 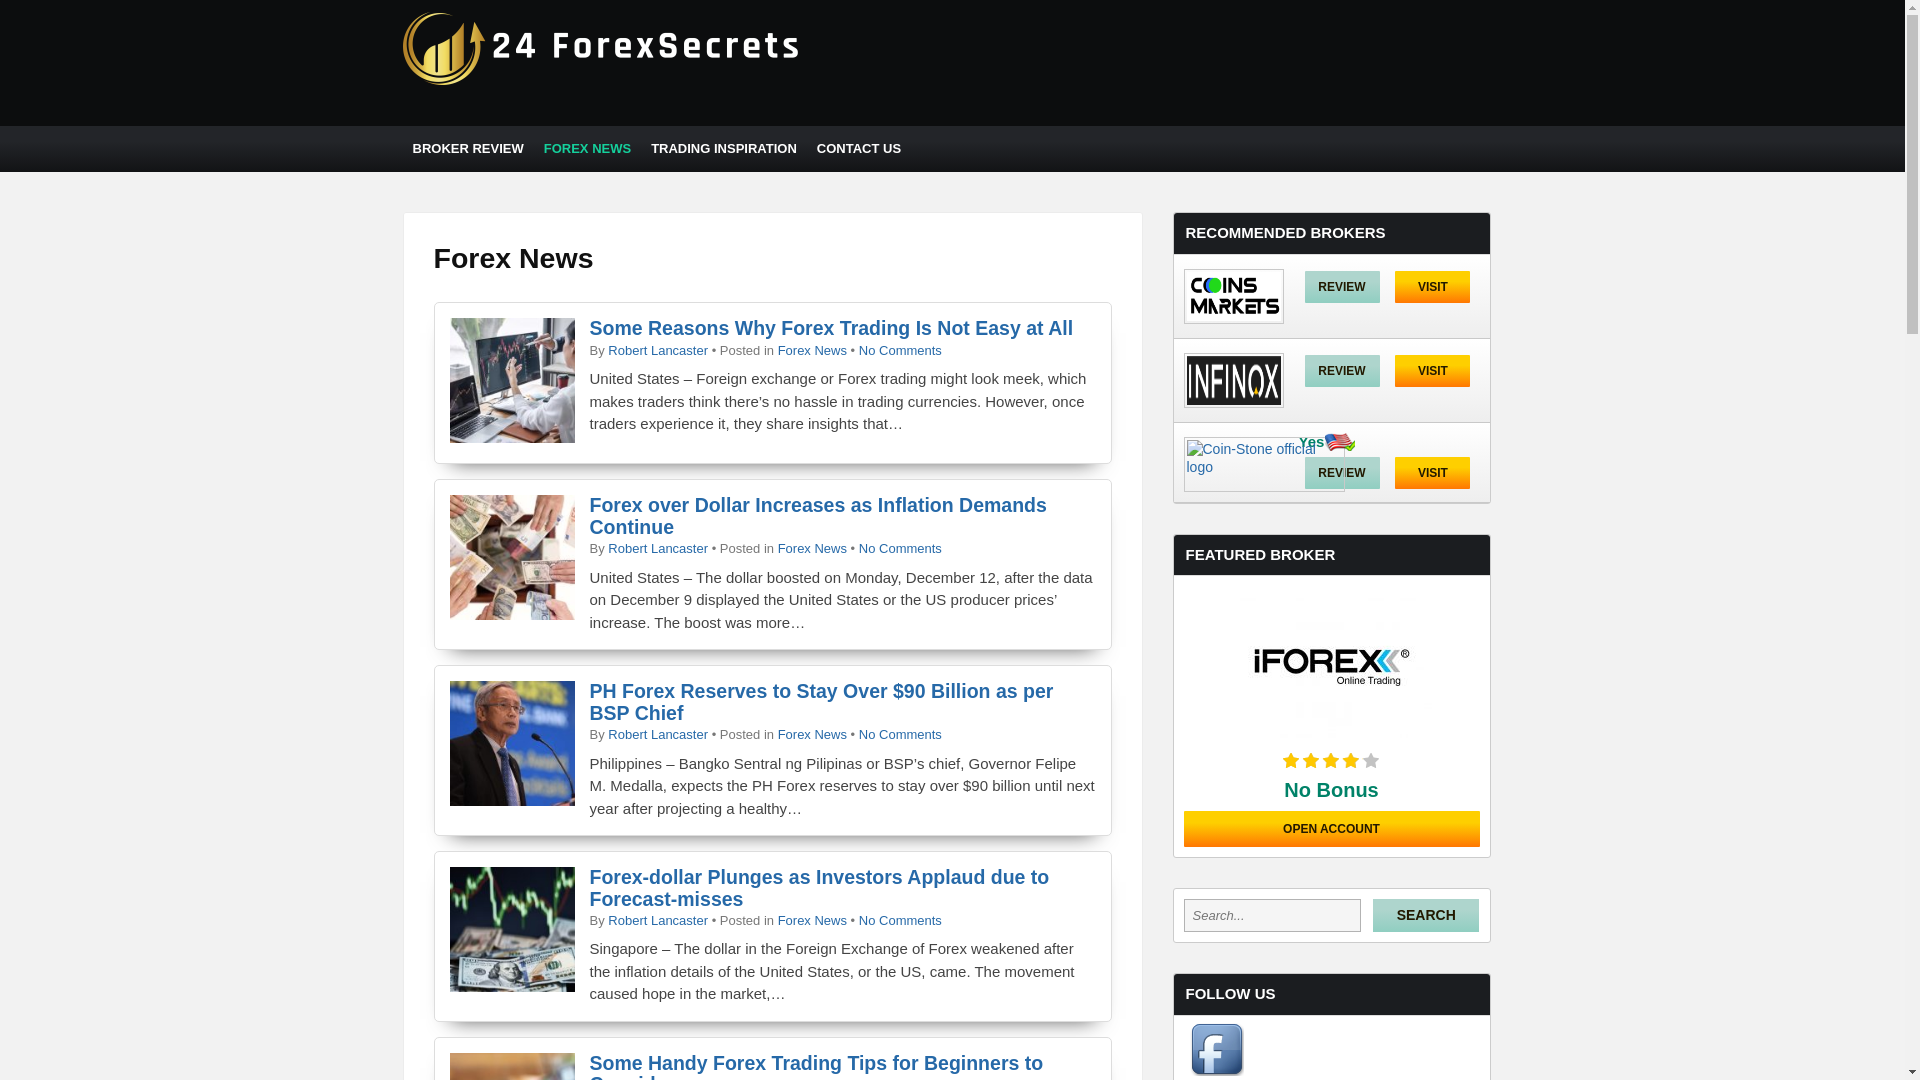 I want to click on VISIT, so click(x=1432, y=371).